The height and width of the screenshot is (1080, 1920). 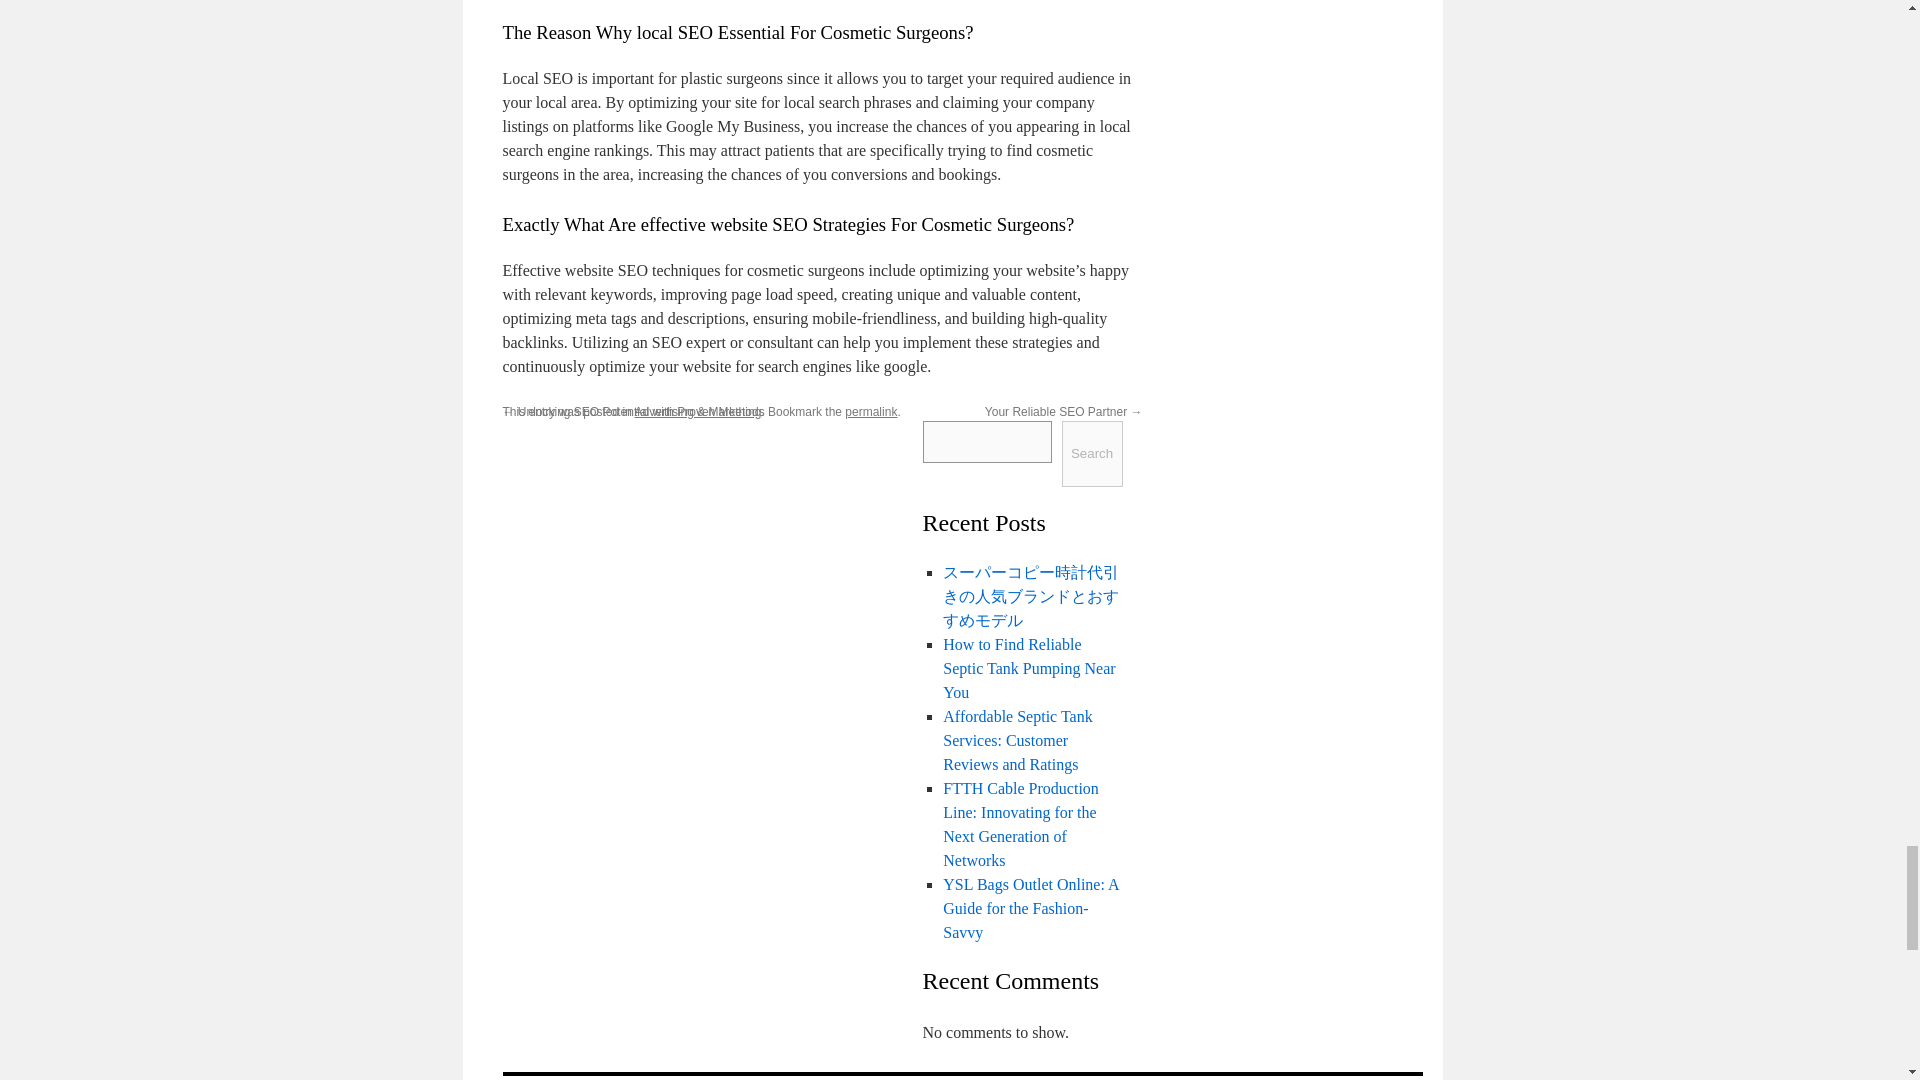 What do you see at coordinates (870, 412) in the screenshot?
I see `Permalink to Unparalleled Cosmetic Surgery SEO` at bounding box center [870, 412].